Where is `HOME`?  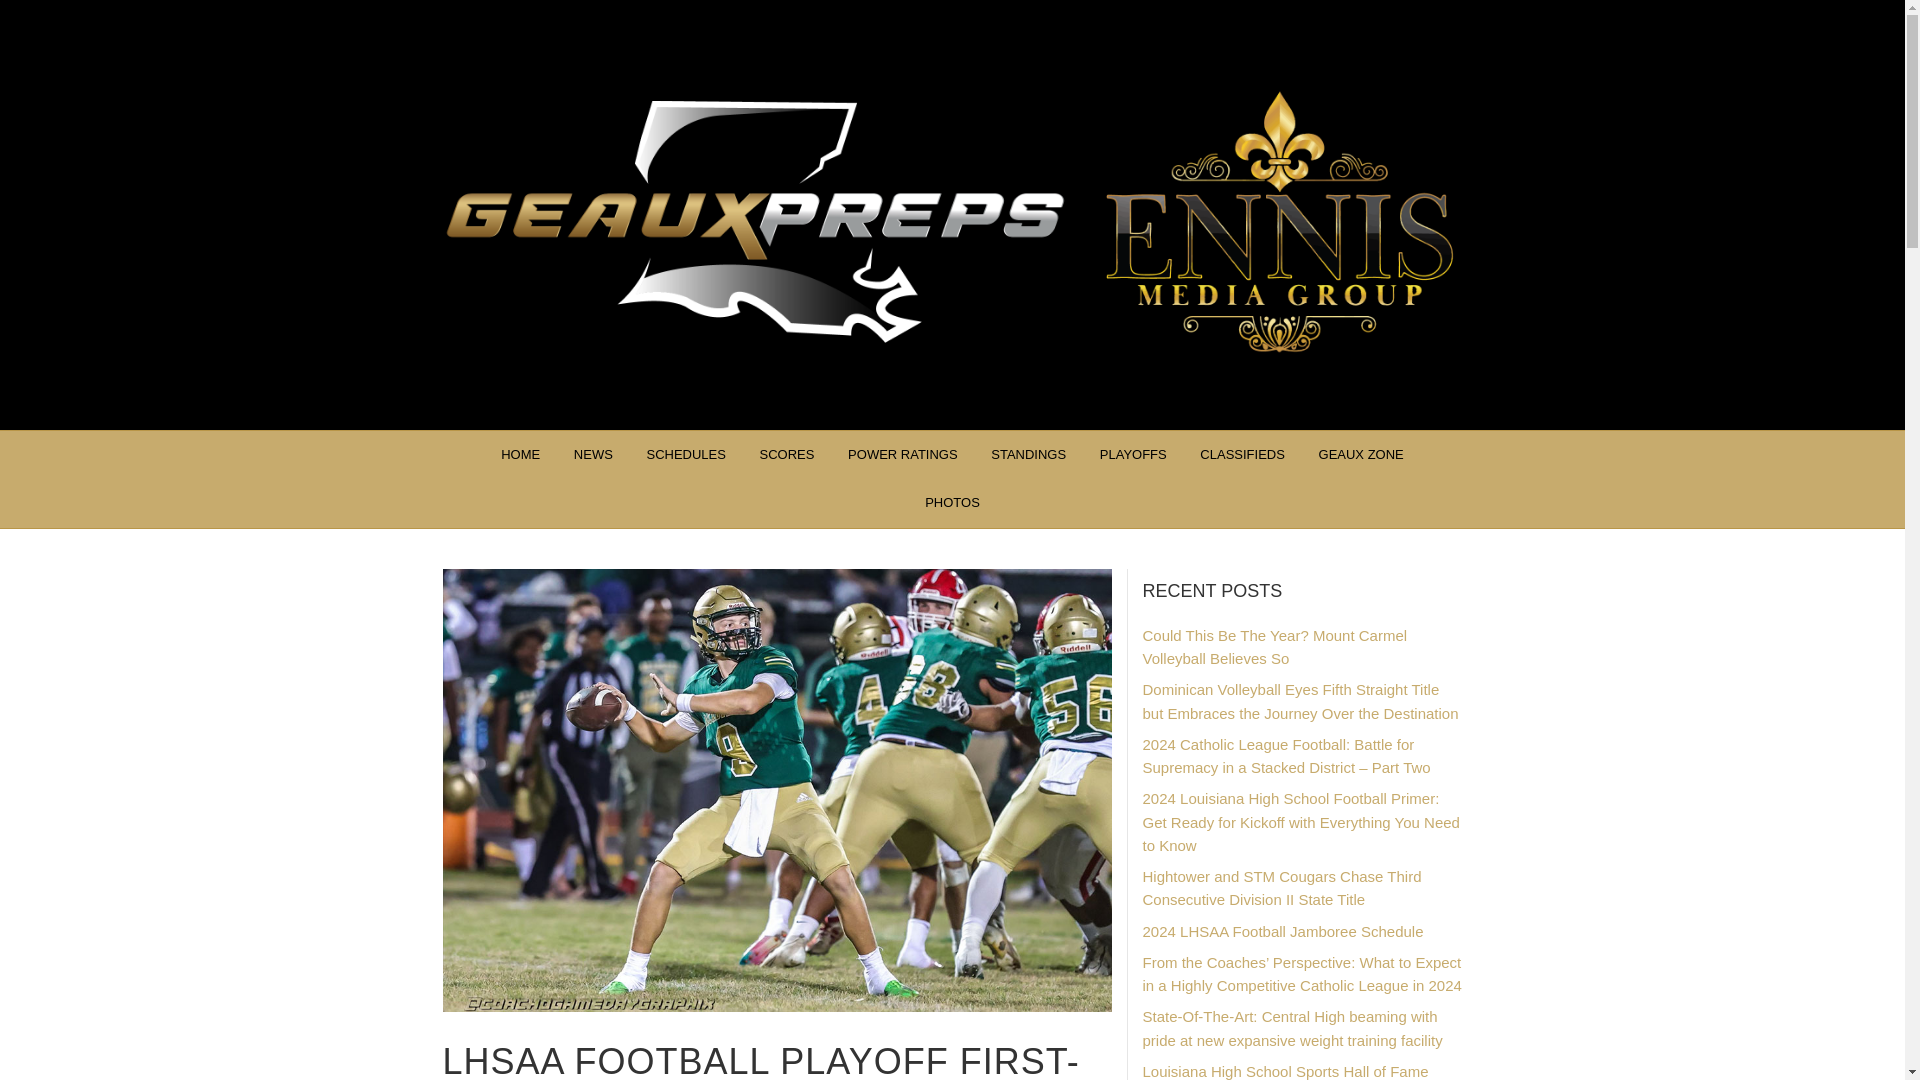
HOME is located at coordinates (520, 454).